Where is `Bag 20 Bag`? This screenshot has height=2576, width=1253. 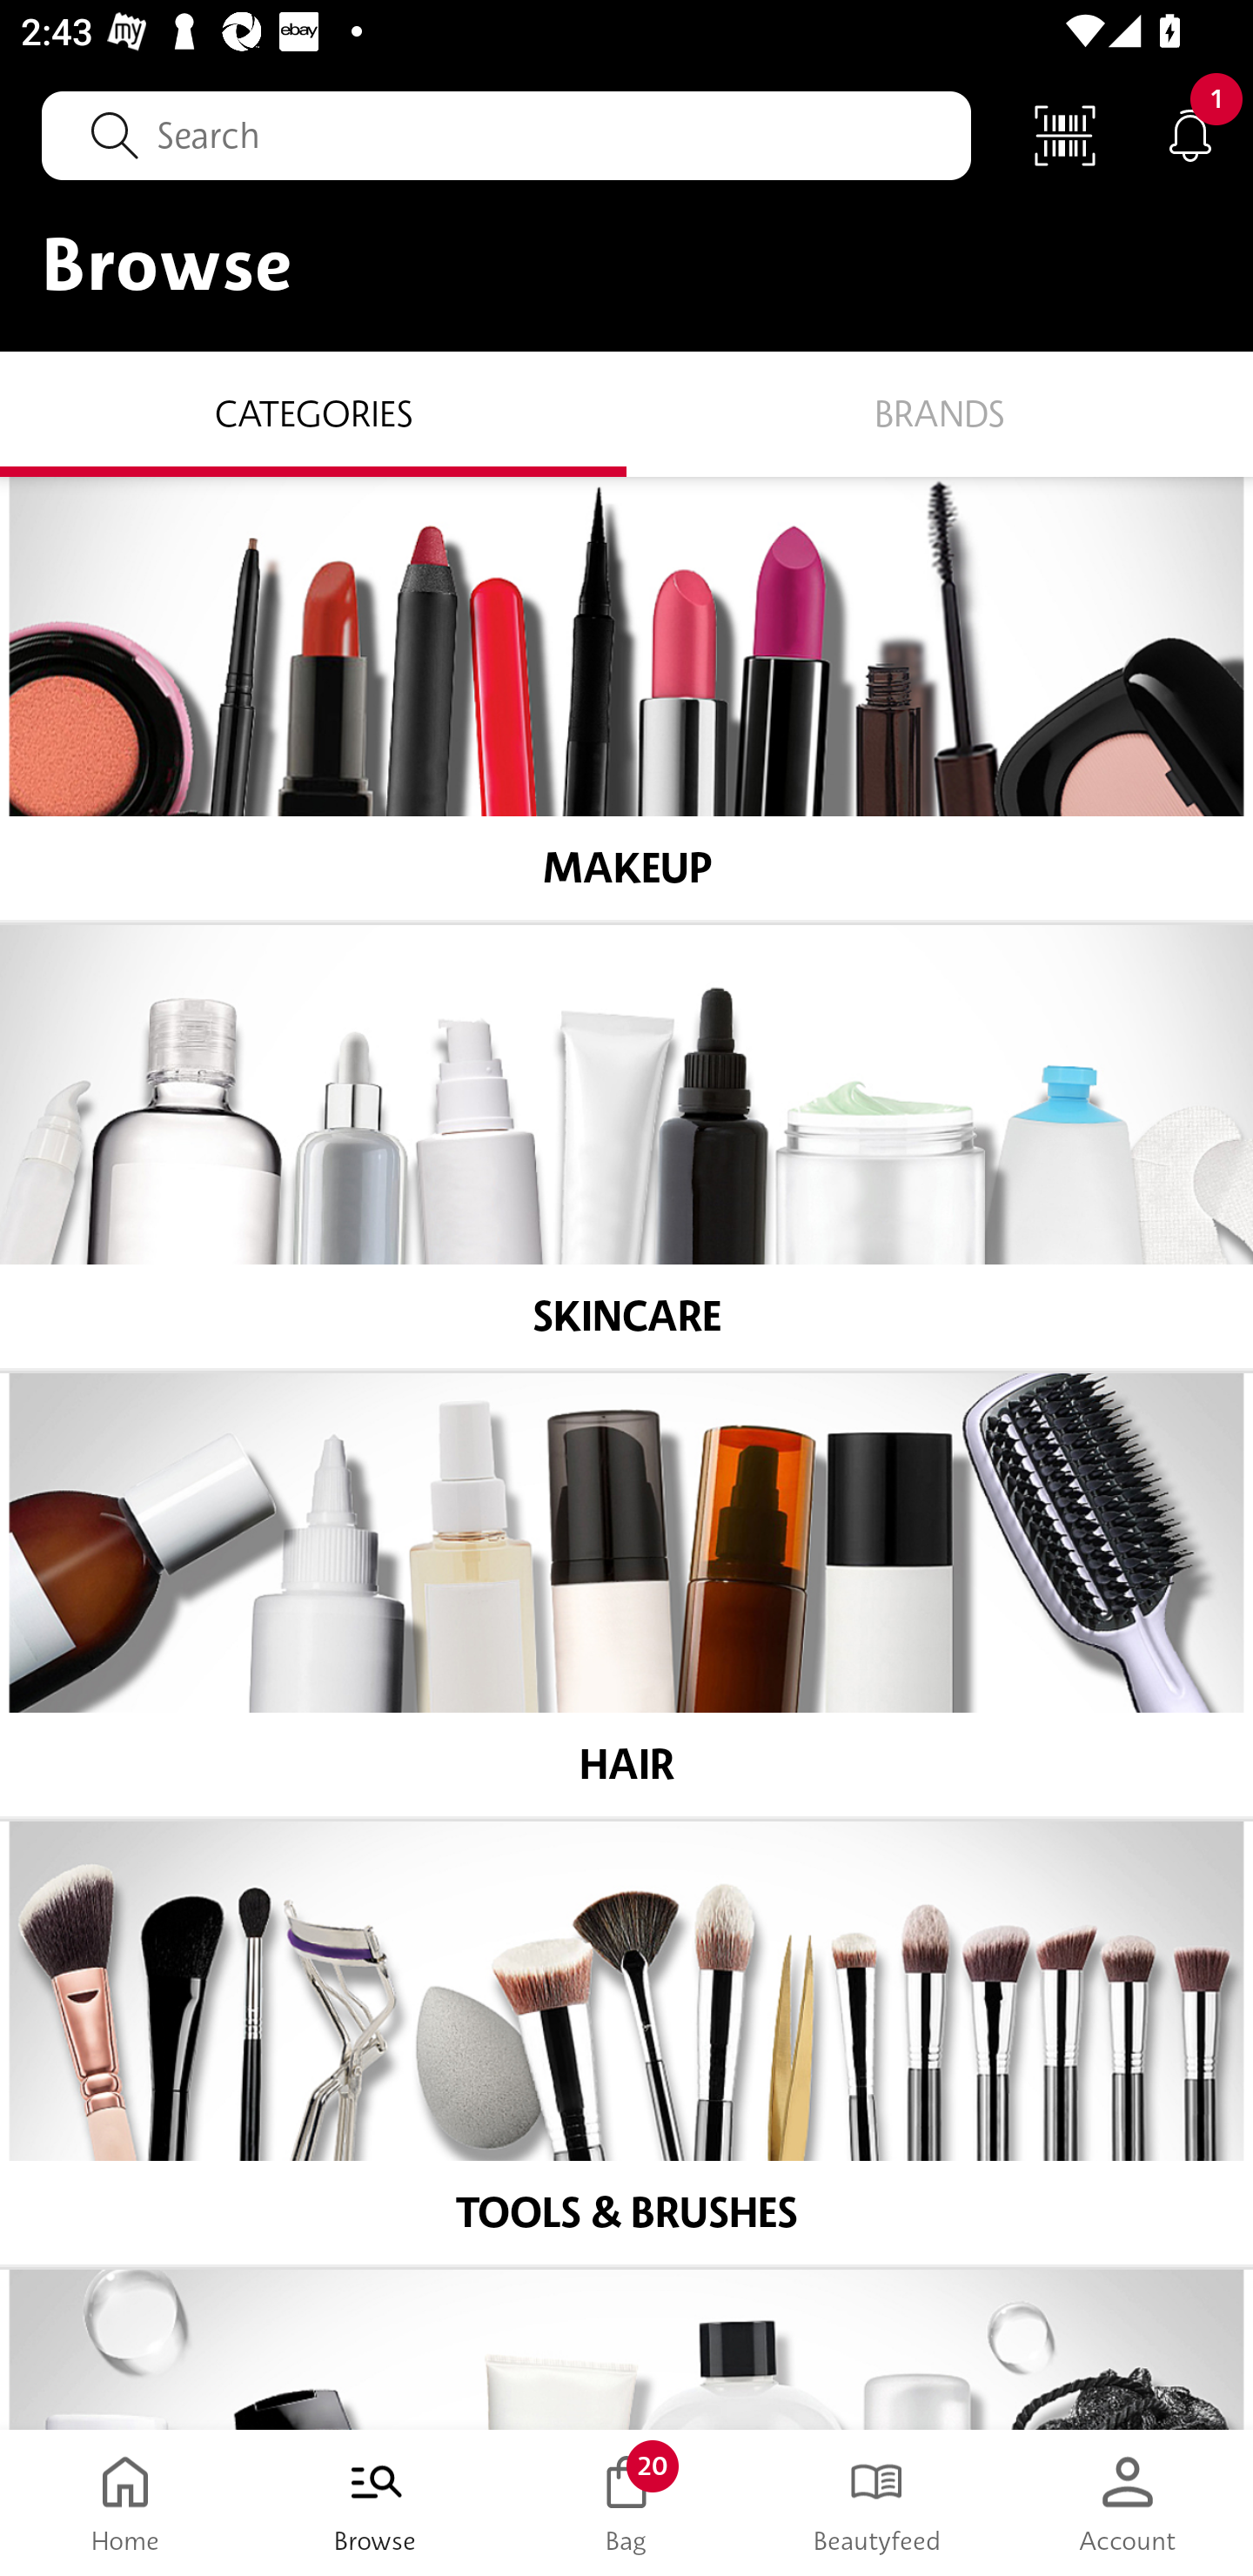 Bag 20 Bag is located at coordinates (626, 2503).